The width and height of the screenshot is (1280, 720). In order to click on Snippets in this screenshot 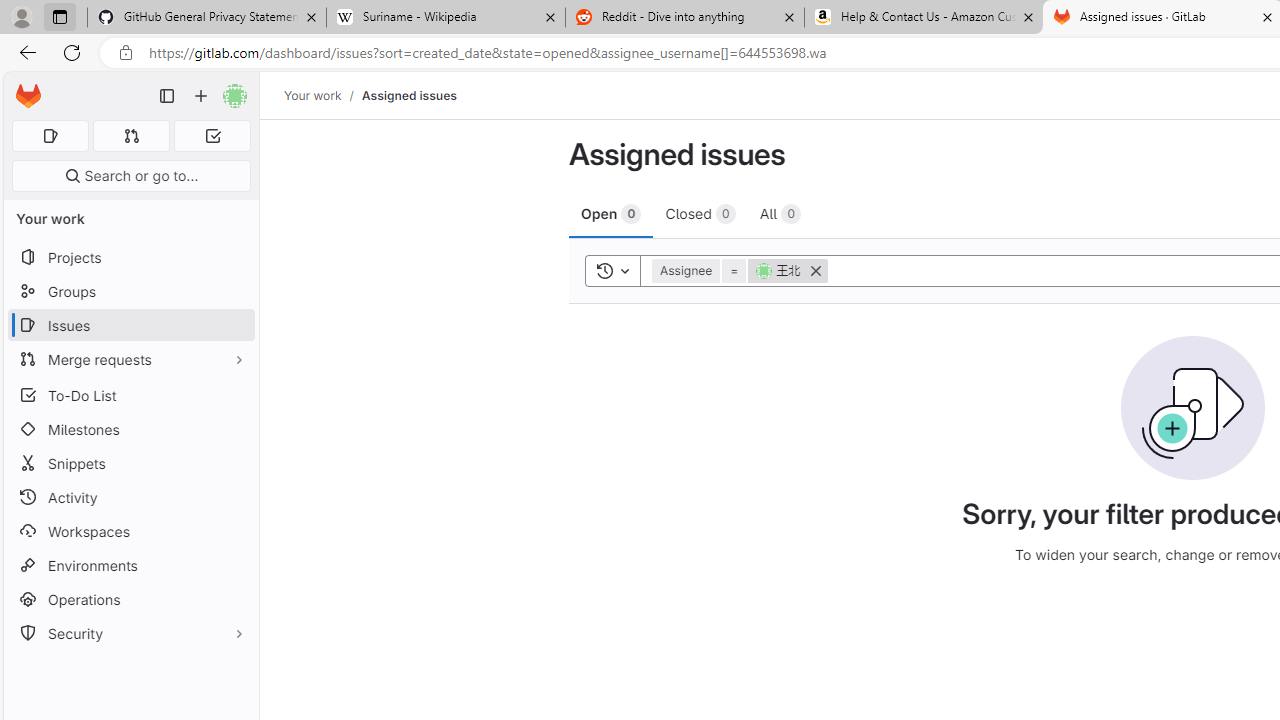, I will do `click(130, 464)`.